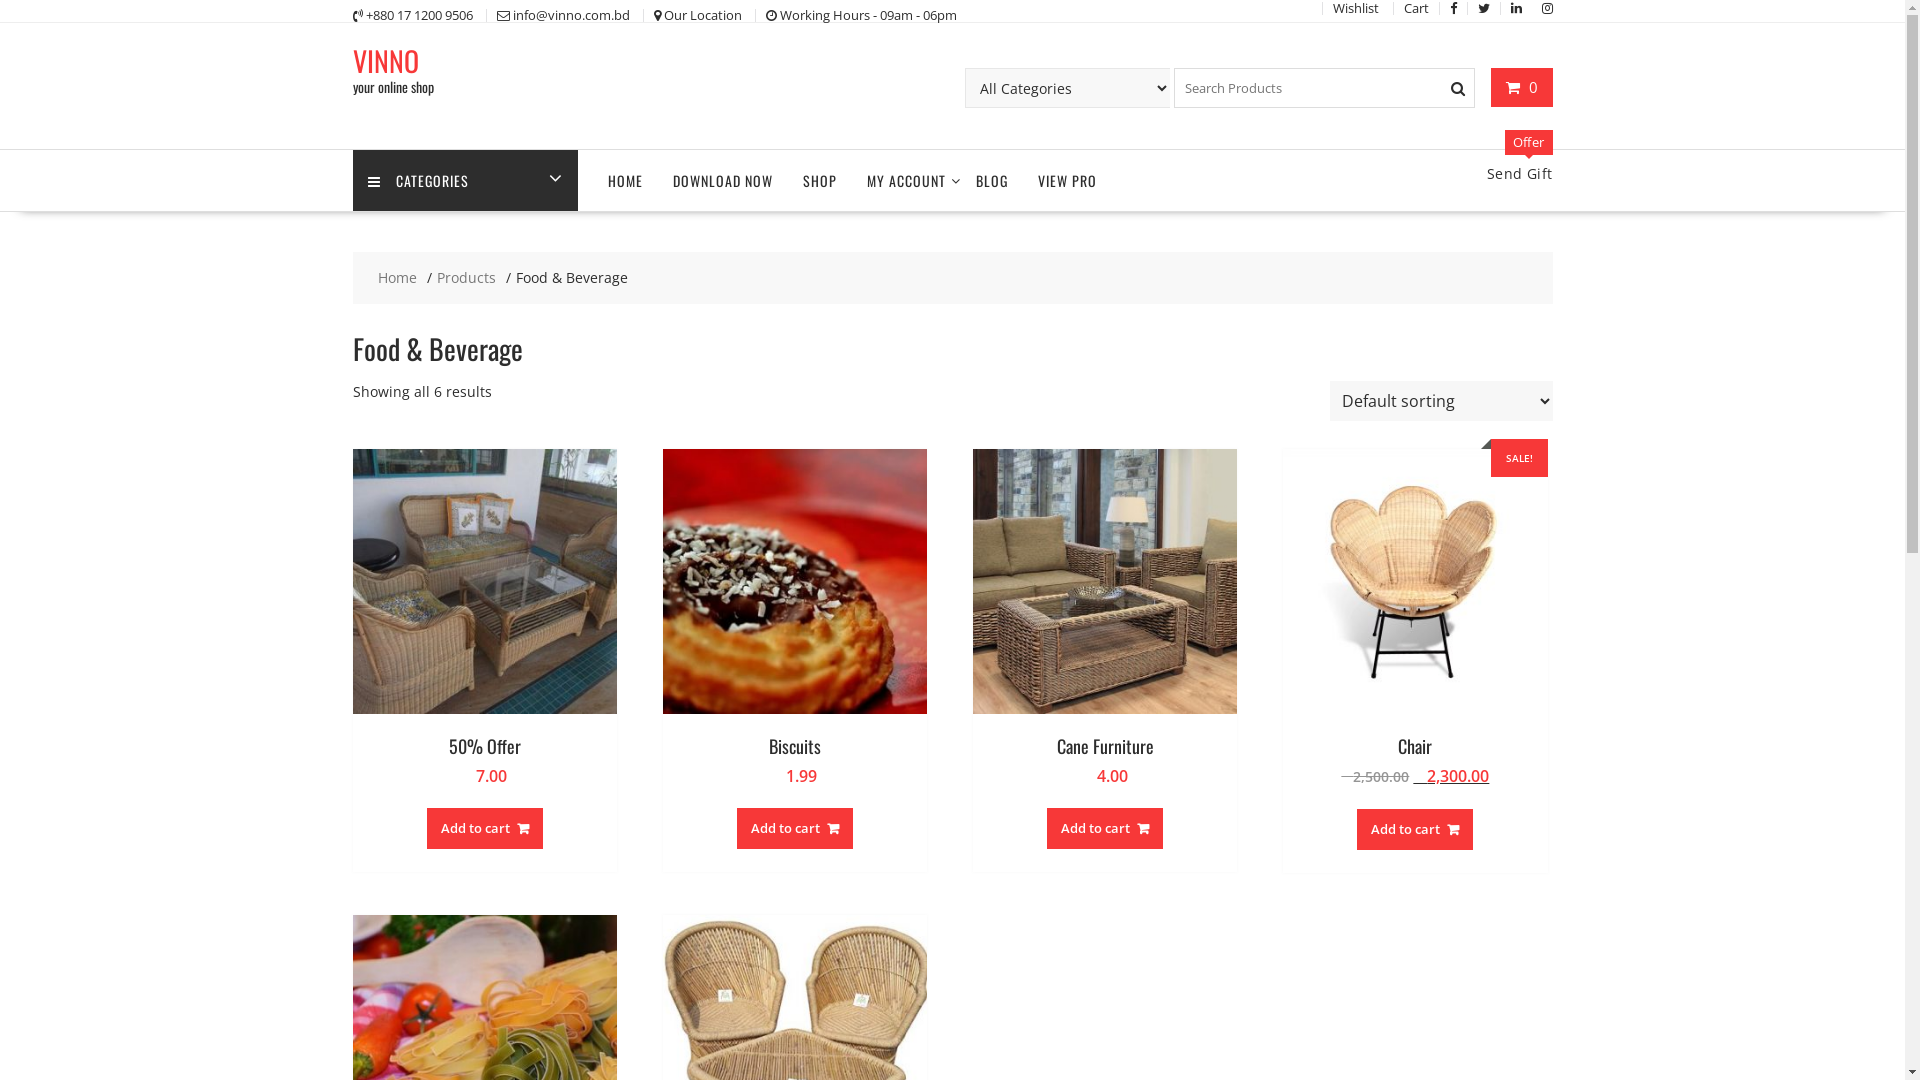 Image resolution: width=1920 pixels, height=1080 pixels. Describe the element at coordinates (795, 828) in the screenshot. I see `Add to cart` at that location.